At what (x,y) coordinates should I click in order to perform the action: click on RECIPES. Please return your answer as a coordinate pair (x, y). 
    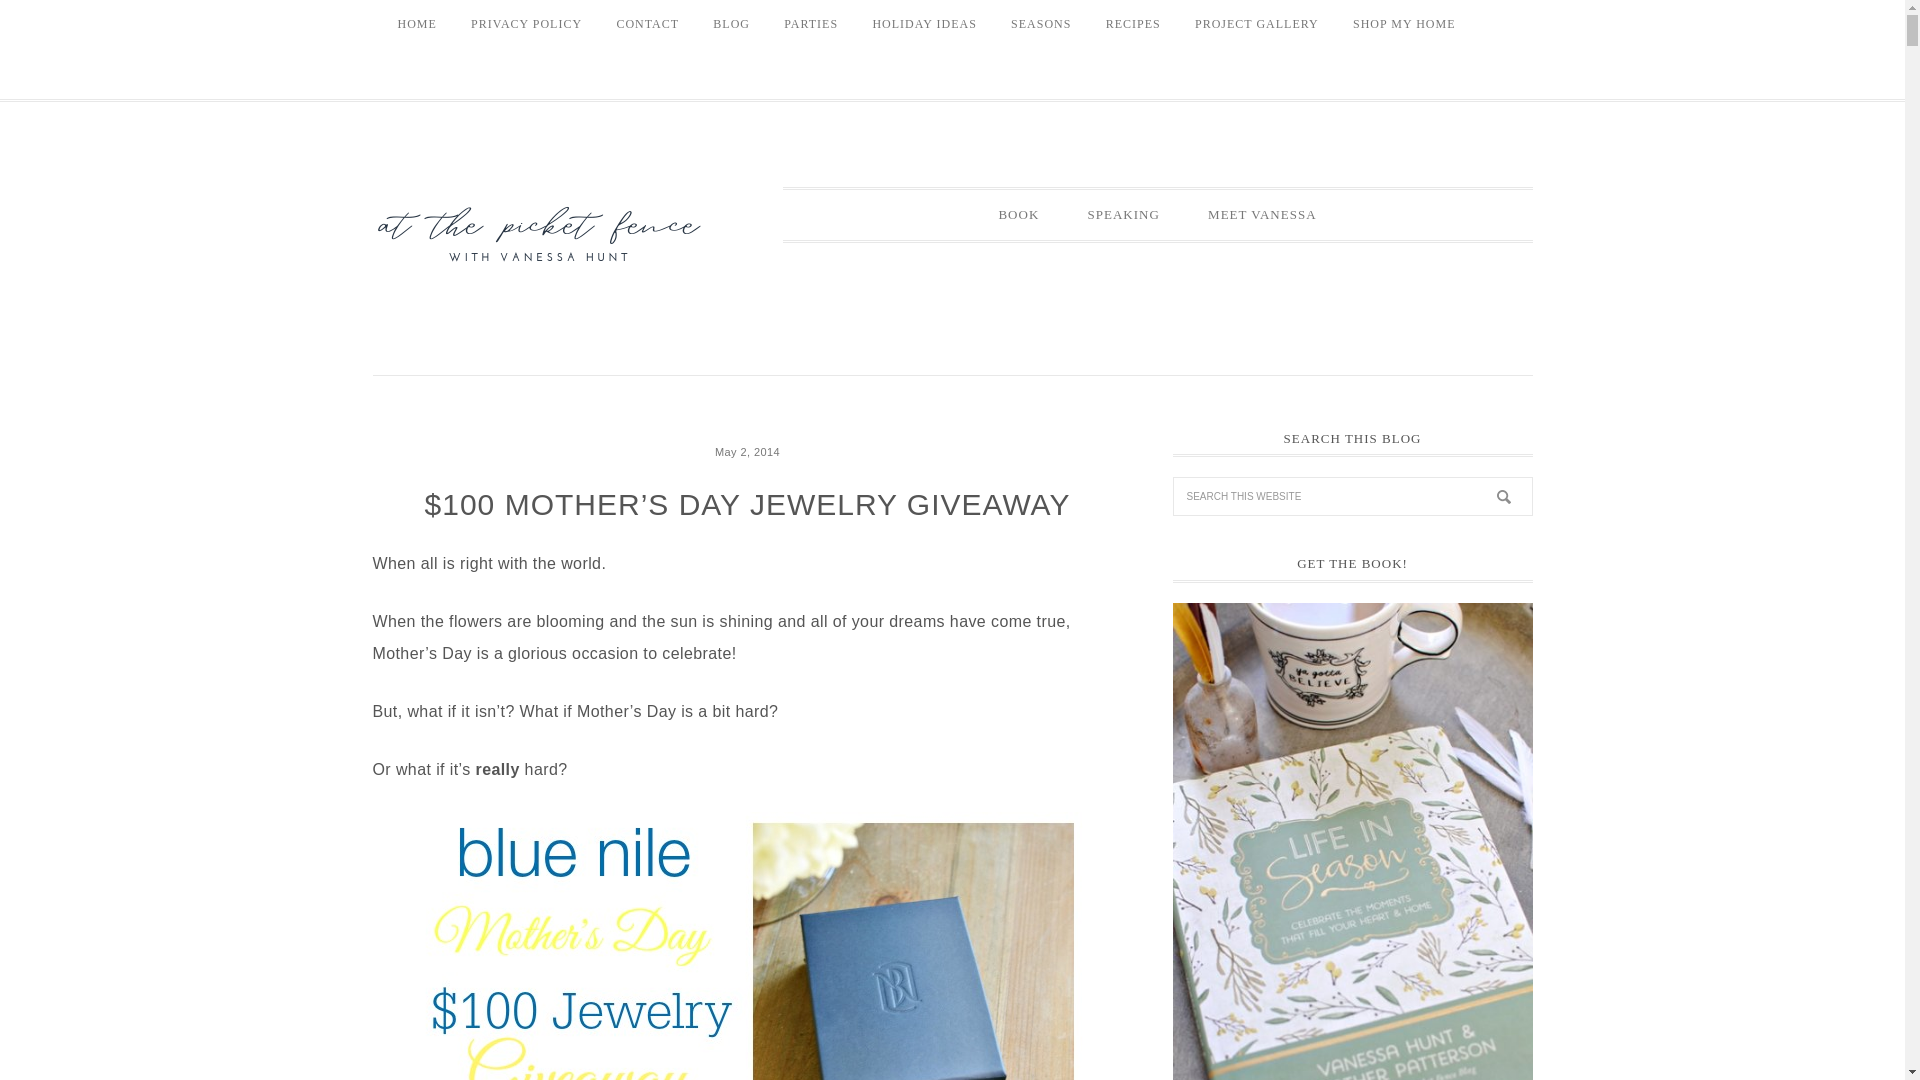
    Looking at the image, I should click on (1132, 24).